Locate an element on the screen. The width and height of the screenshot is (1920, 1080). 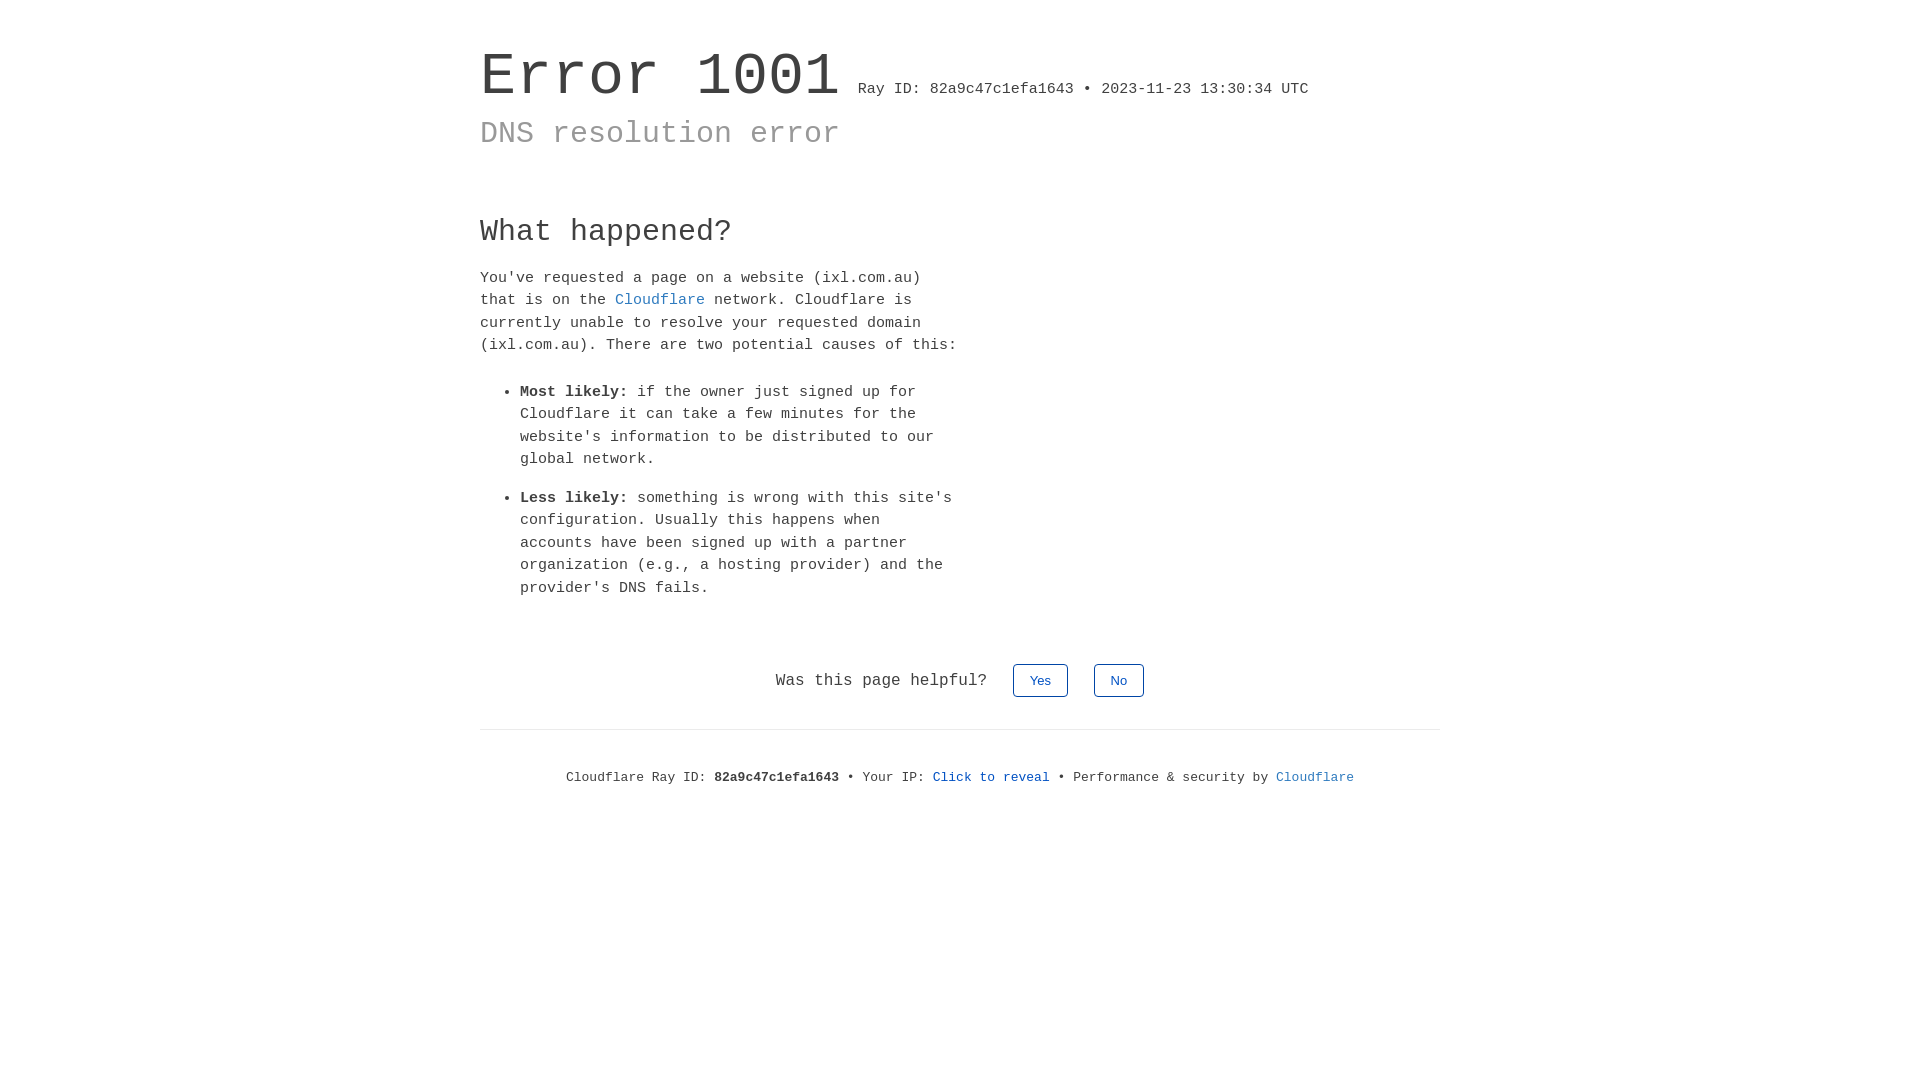
No is located at coordinates (1120, 680).